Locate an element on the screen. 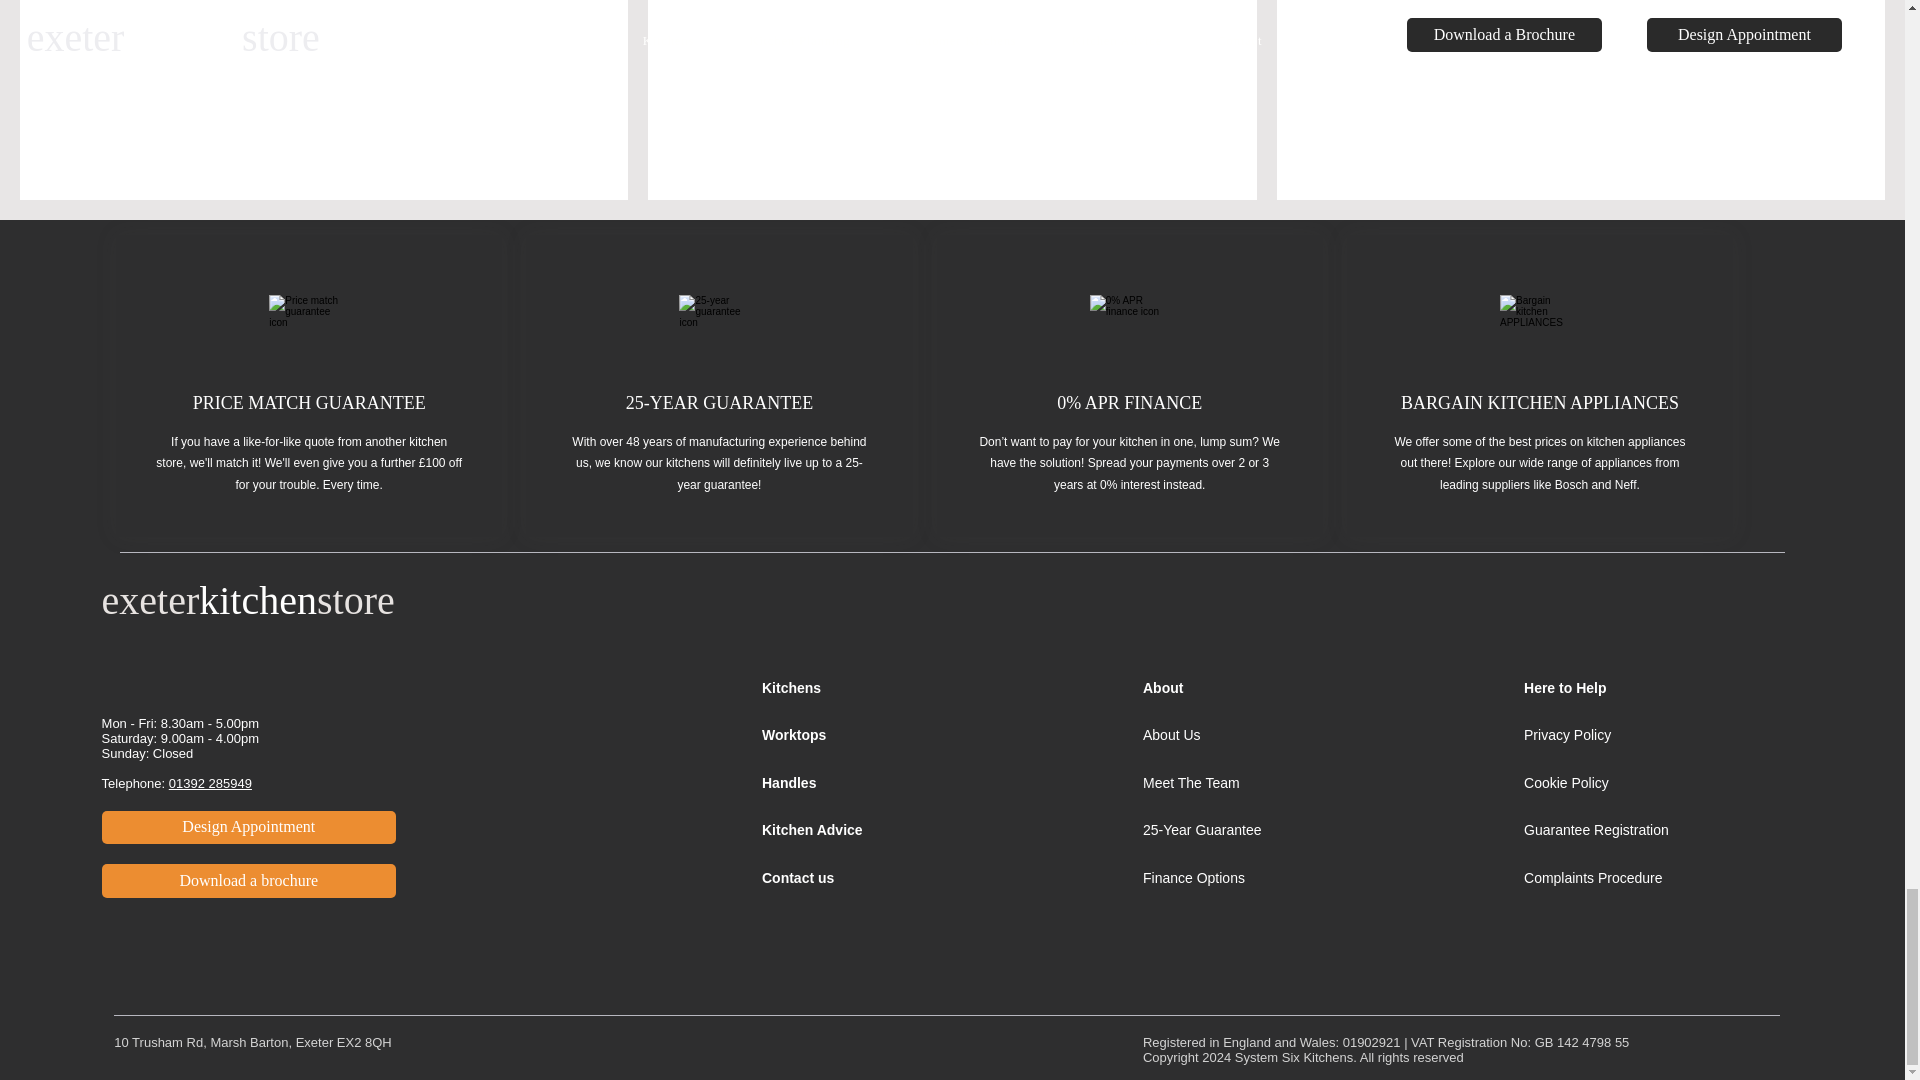 The height and width of the screenshot is (1080, 1920). Finance Options is located at coordinates (1193, 878).